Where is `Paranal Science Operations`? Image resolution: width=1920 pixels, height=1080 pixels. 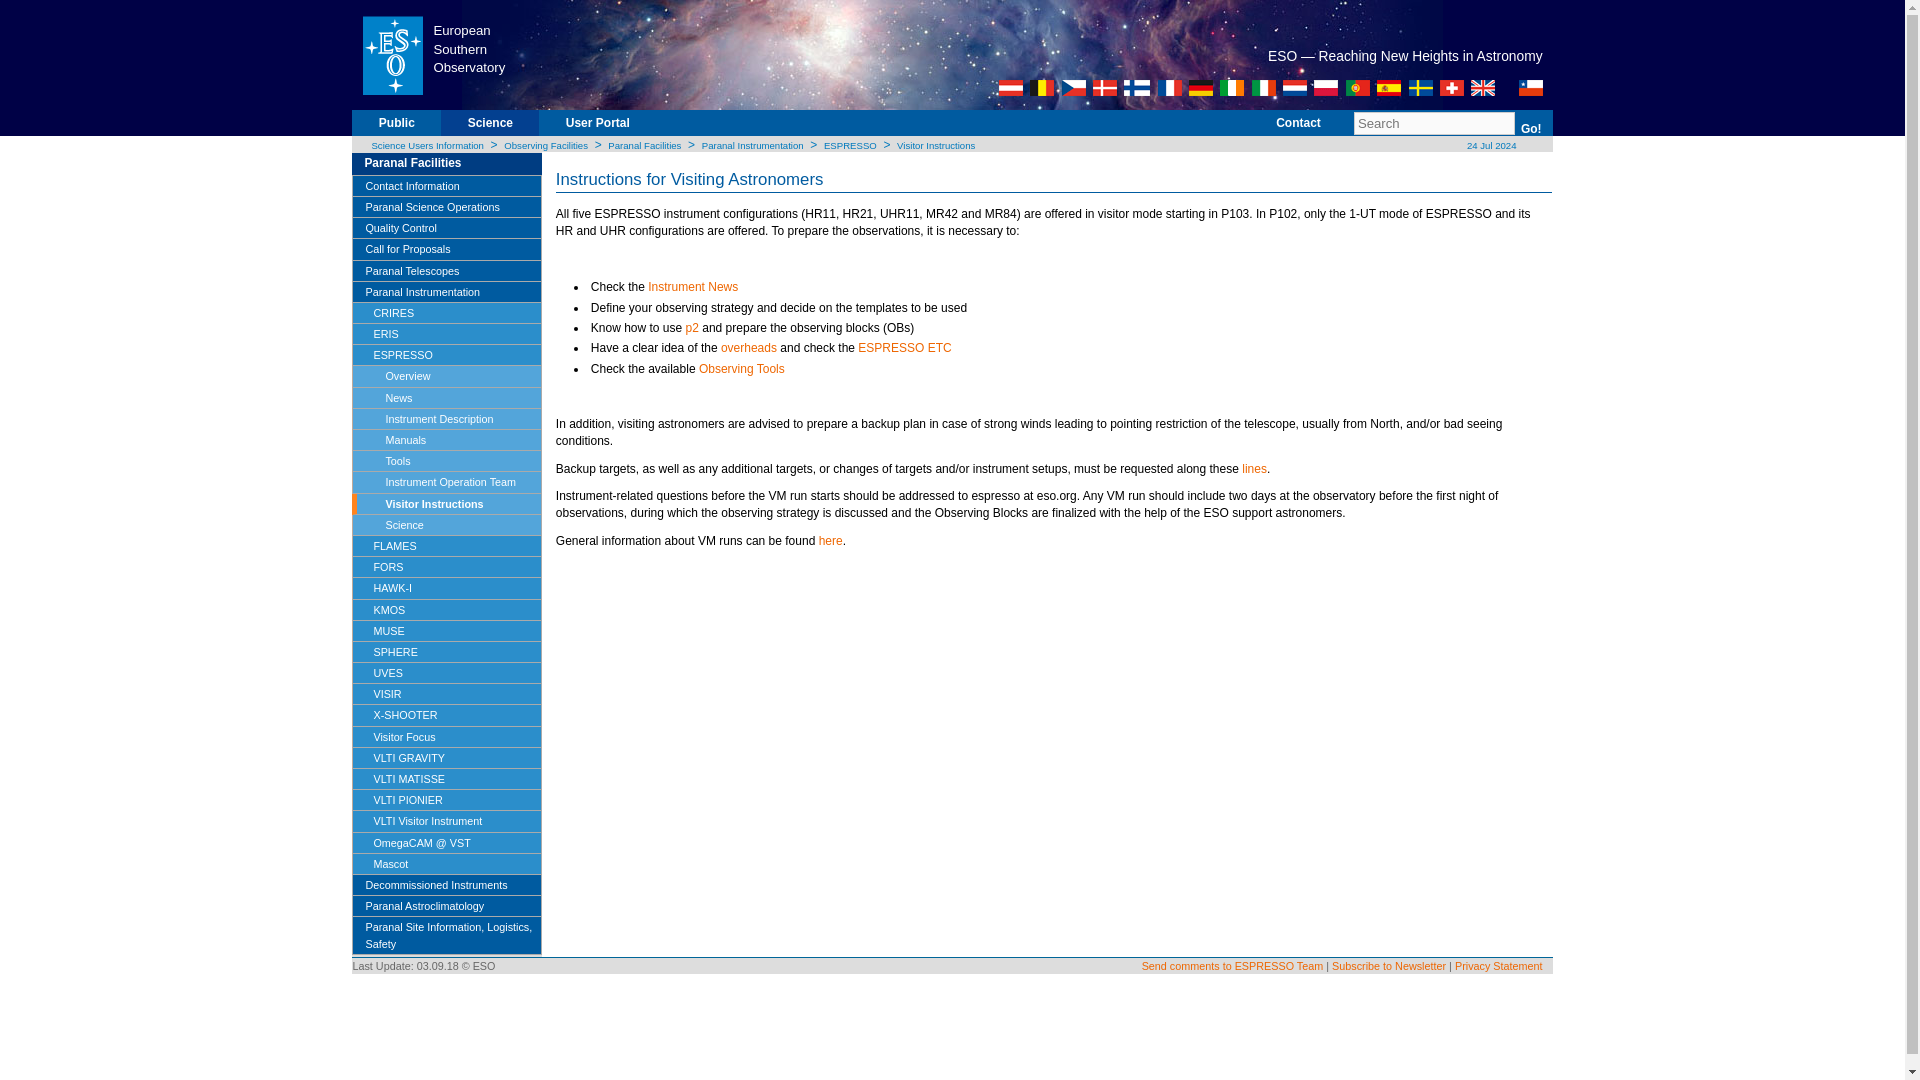 Paranal Science Operations is located at coordinates (446, 207).